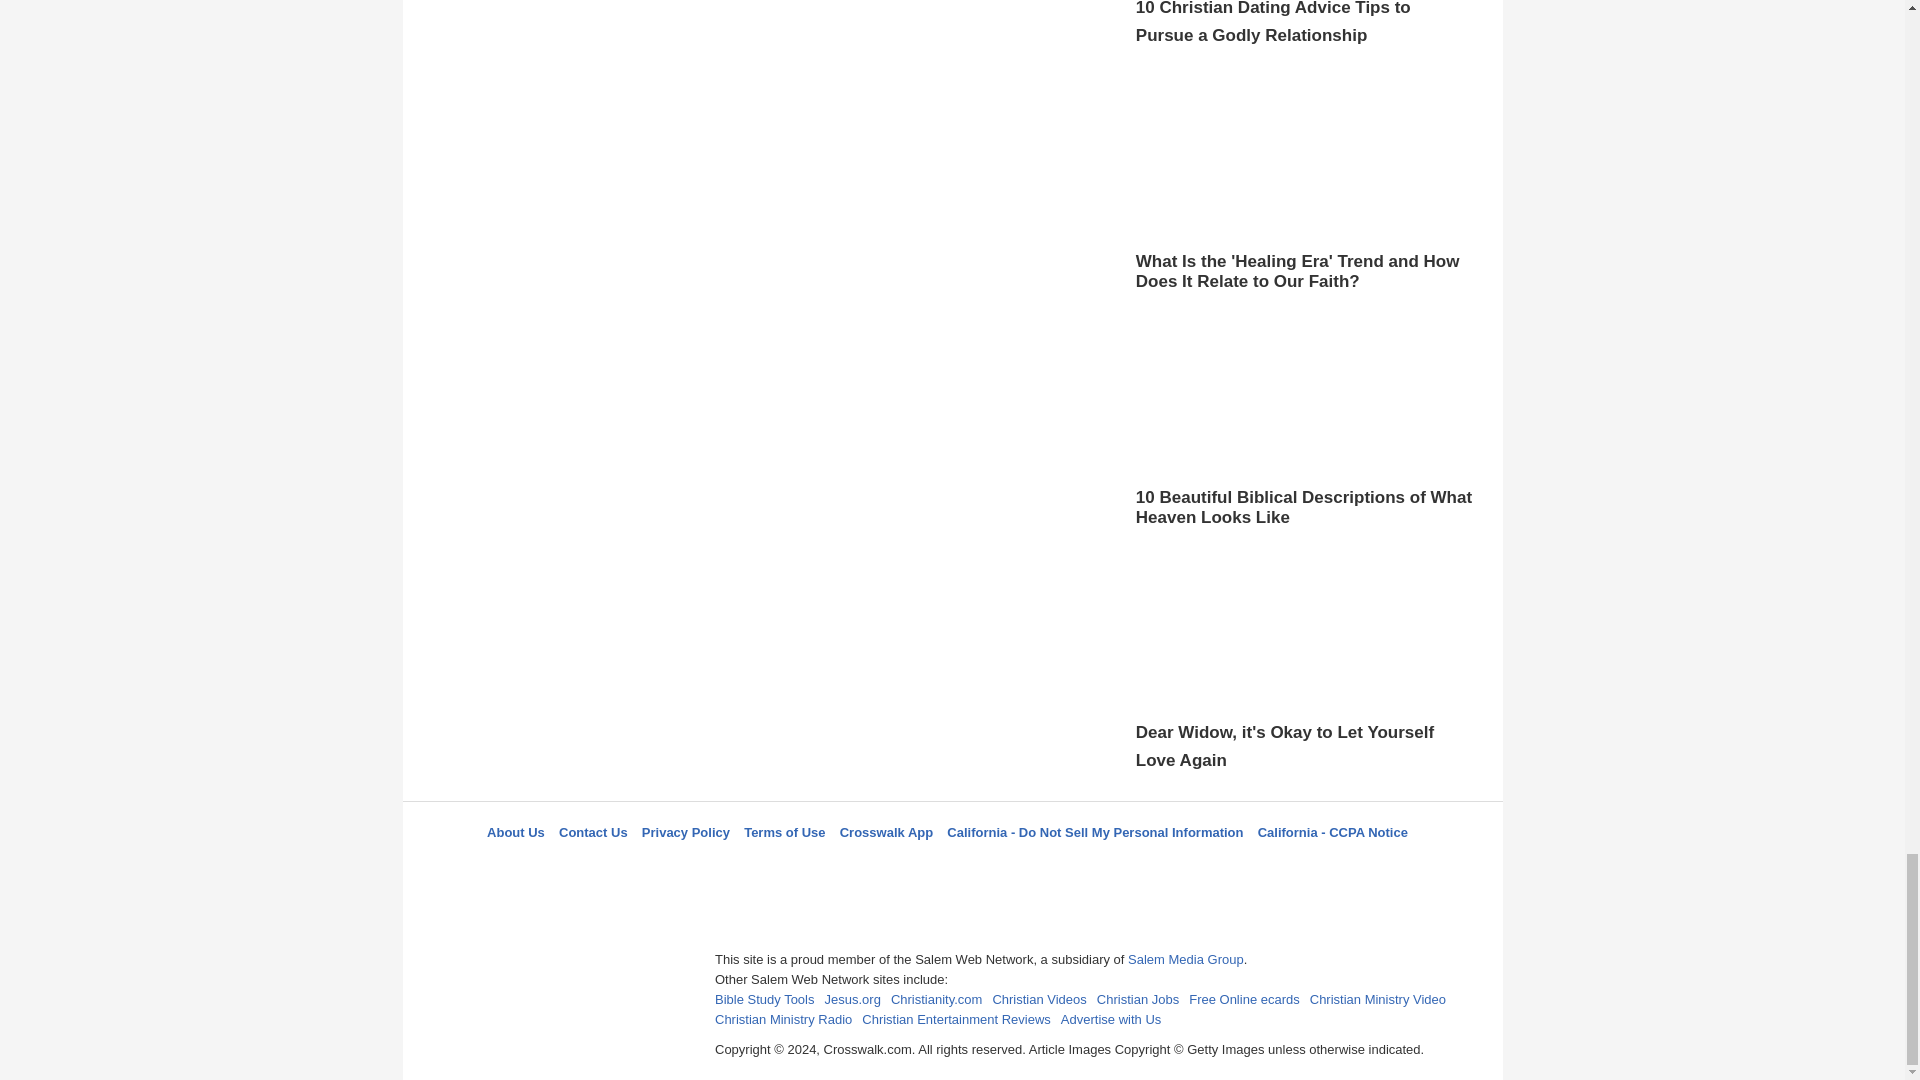 The image size is (1920, 1080). What do you see at coordinates (901, 868) in the screenshot?
I see `Twitter` at bounding box center [901, 868].